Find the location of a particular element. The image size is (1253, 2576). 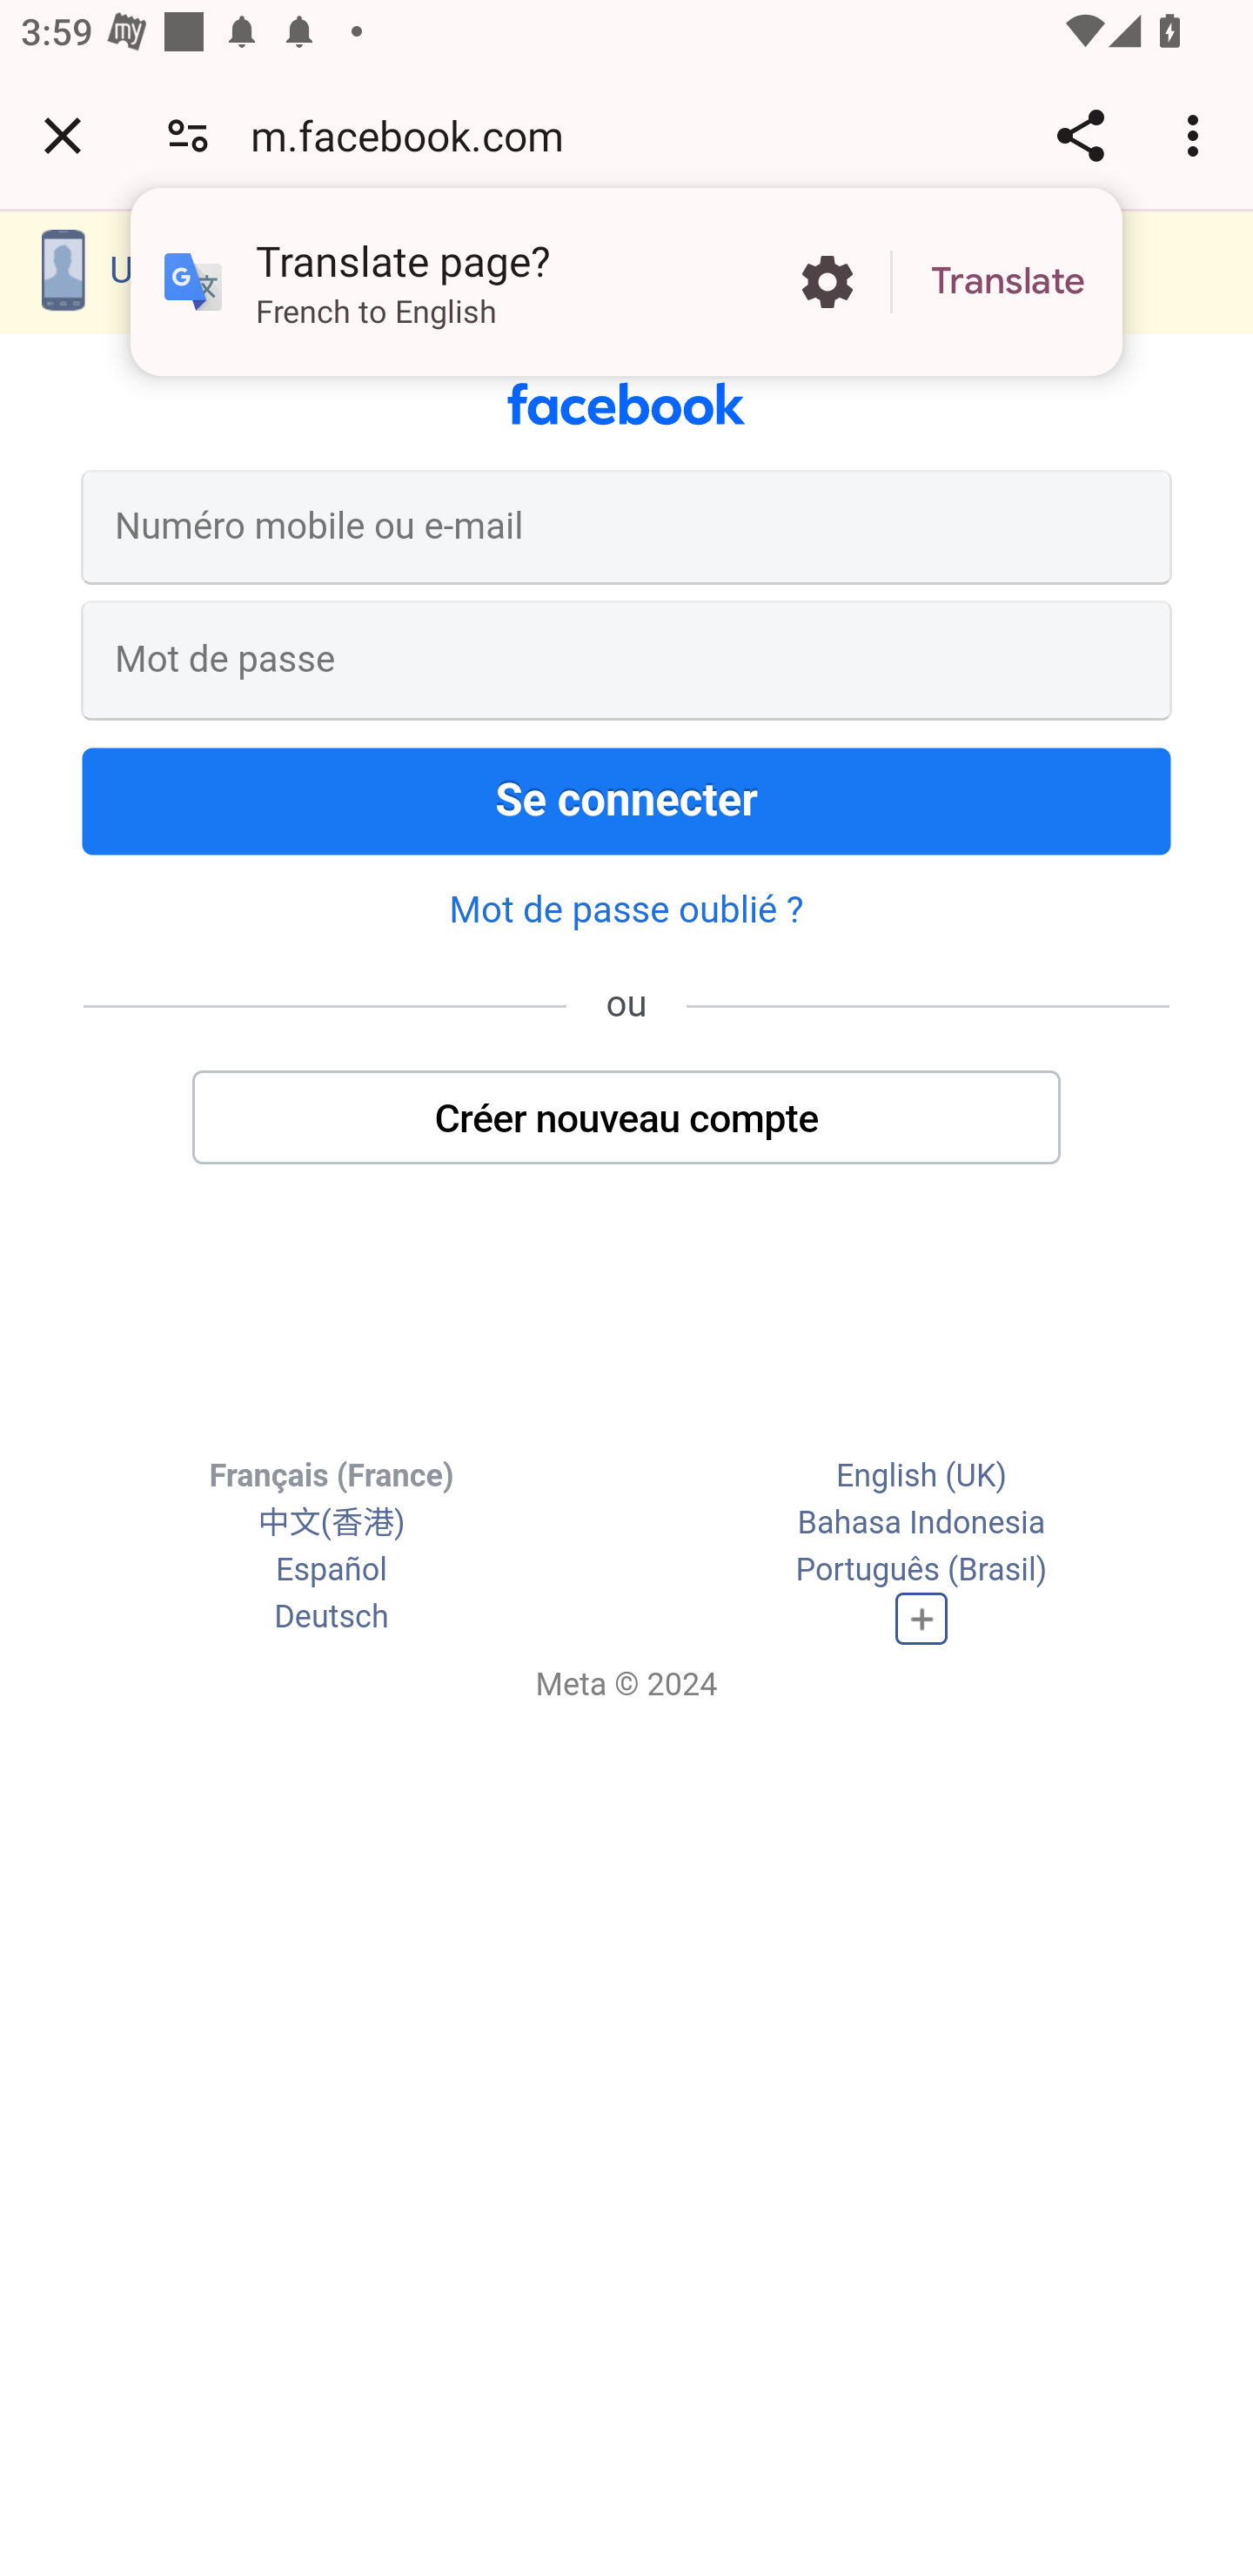

Se connecter is located at coordinates (626, 799).